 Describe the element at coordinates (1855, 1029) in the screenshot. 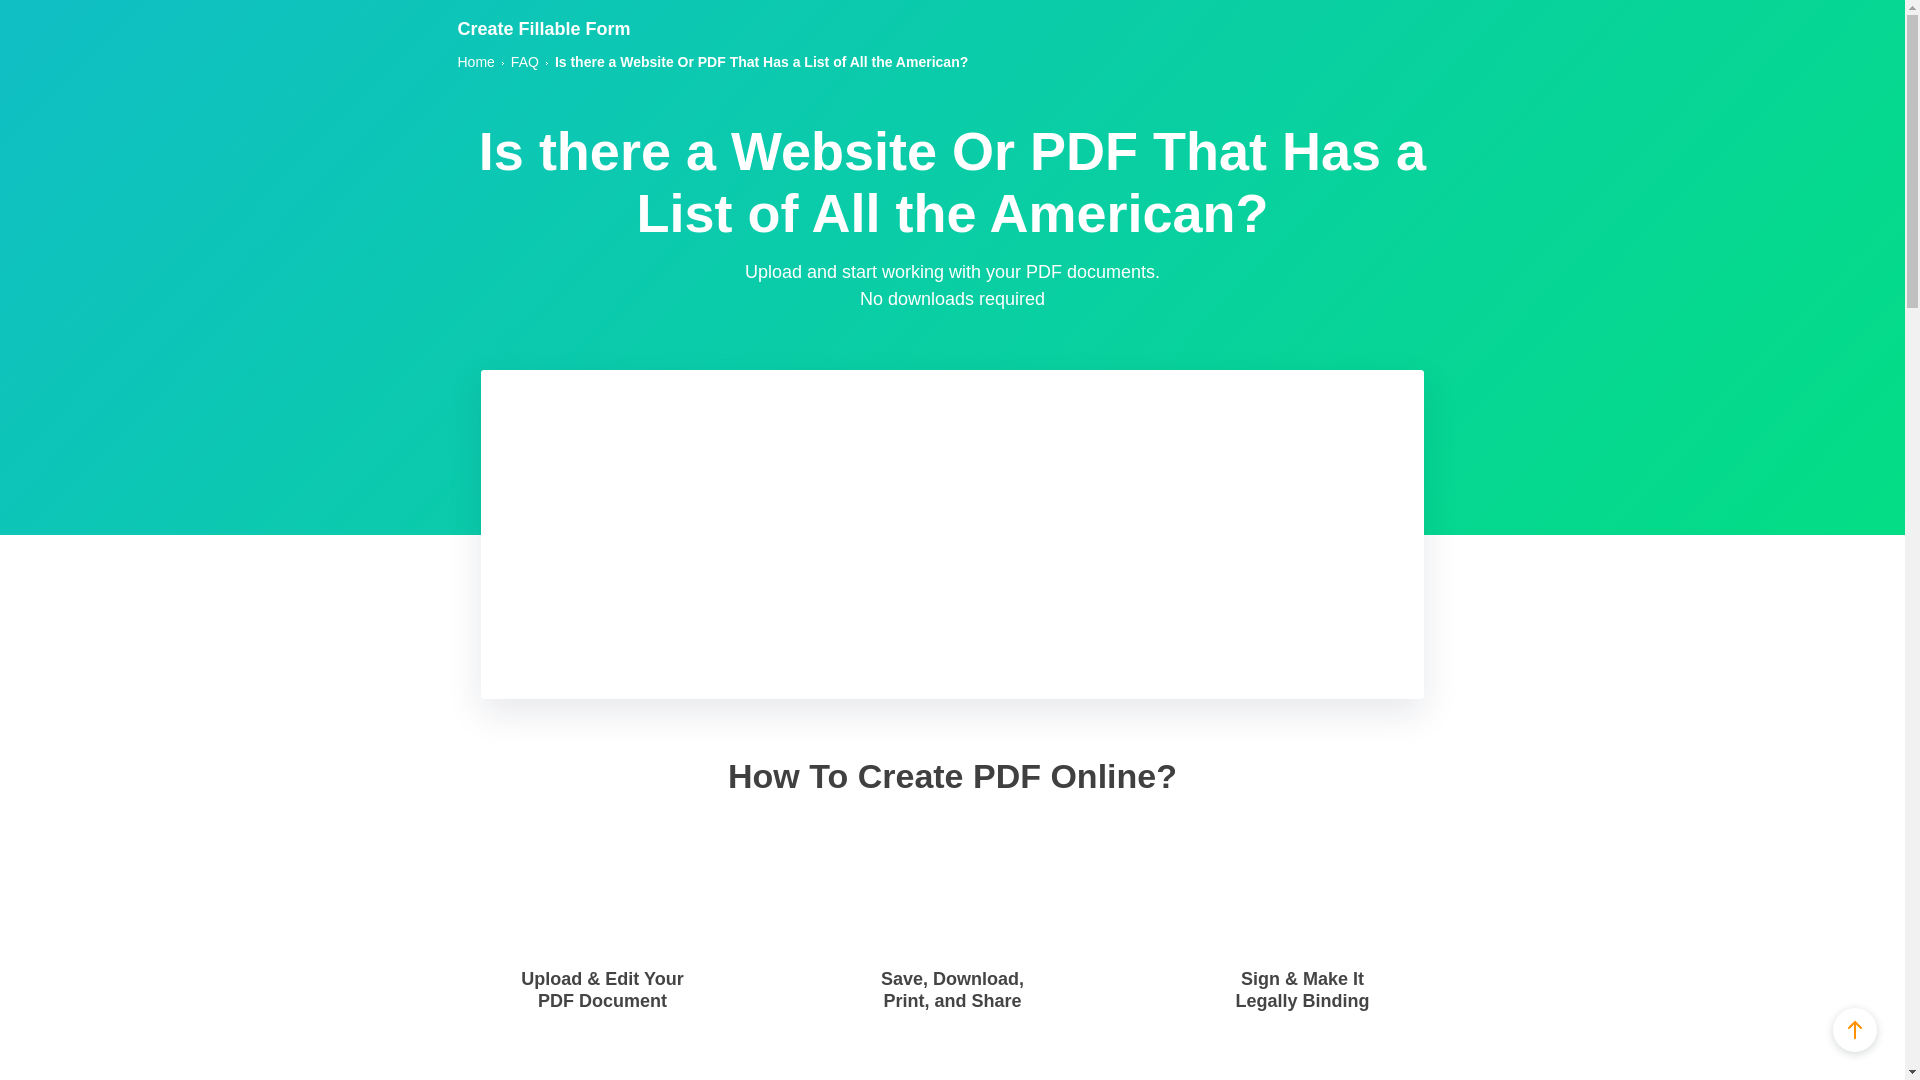

I see `Scroll Up` at that location.